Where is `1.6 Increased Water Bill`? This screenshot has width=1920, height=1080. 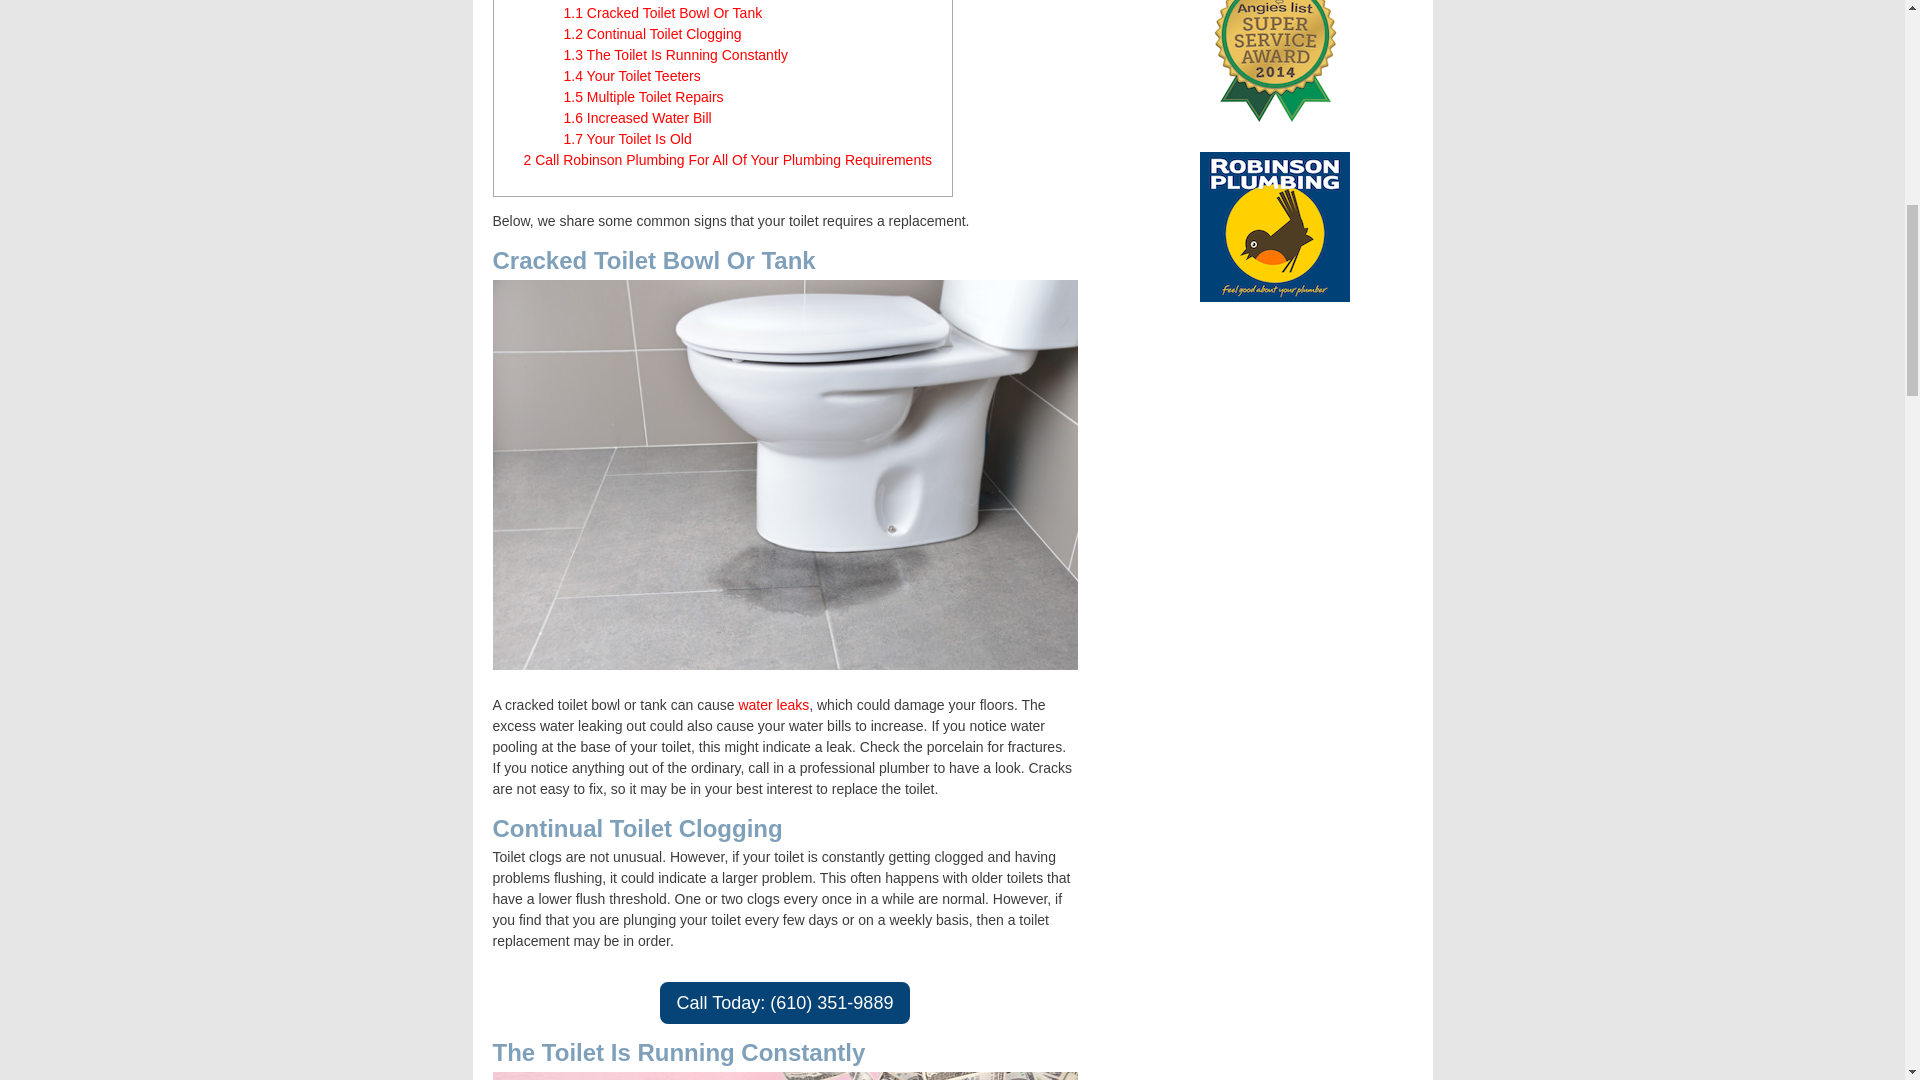 1.6 Increased Water Bill is located at coordinates (638, 118).